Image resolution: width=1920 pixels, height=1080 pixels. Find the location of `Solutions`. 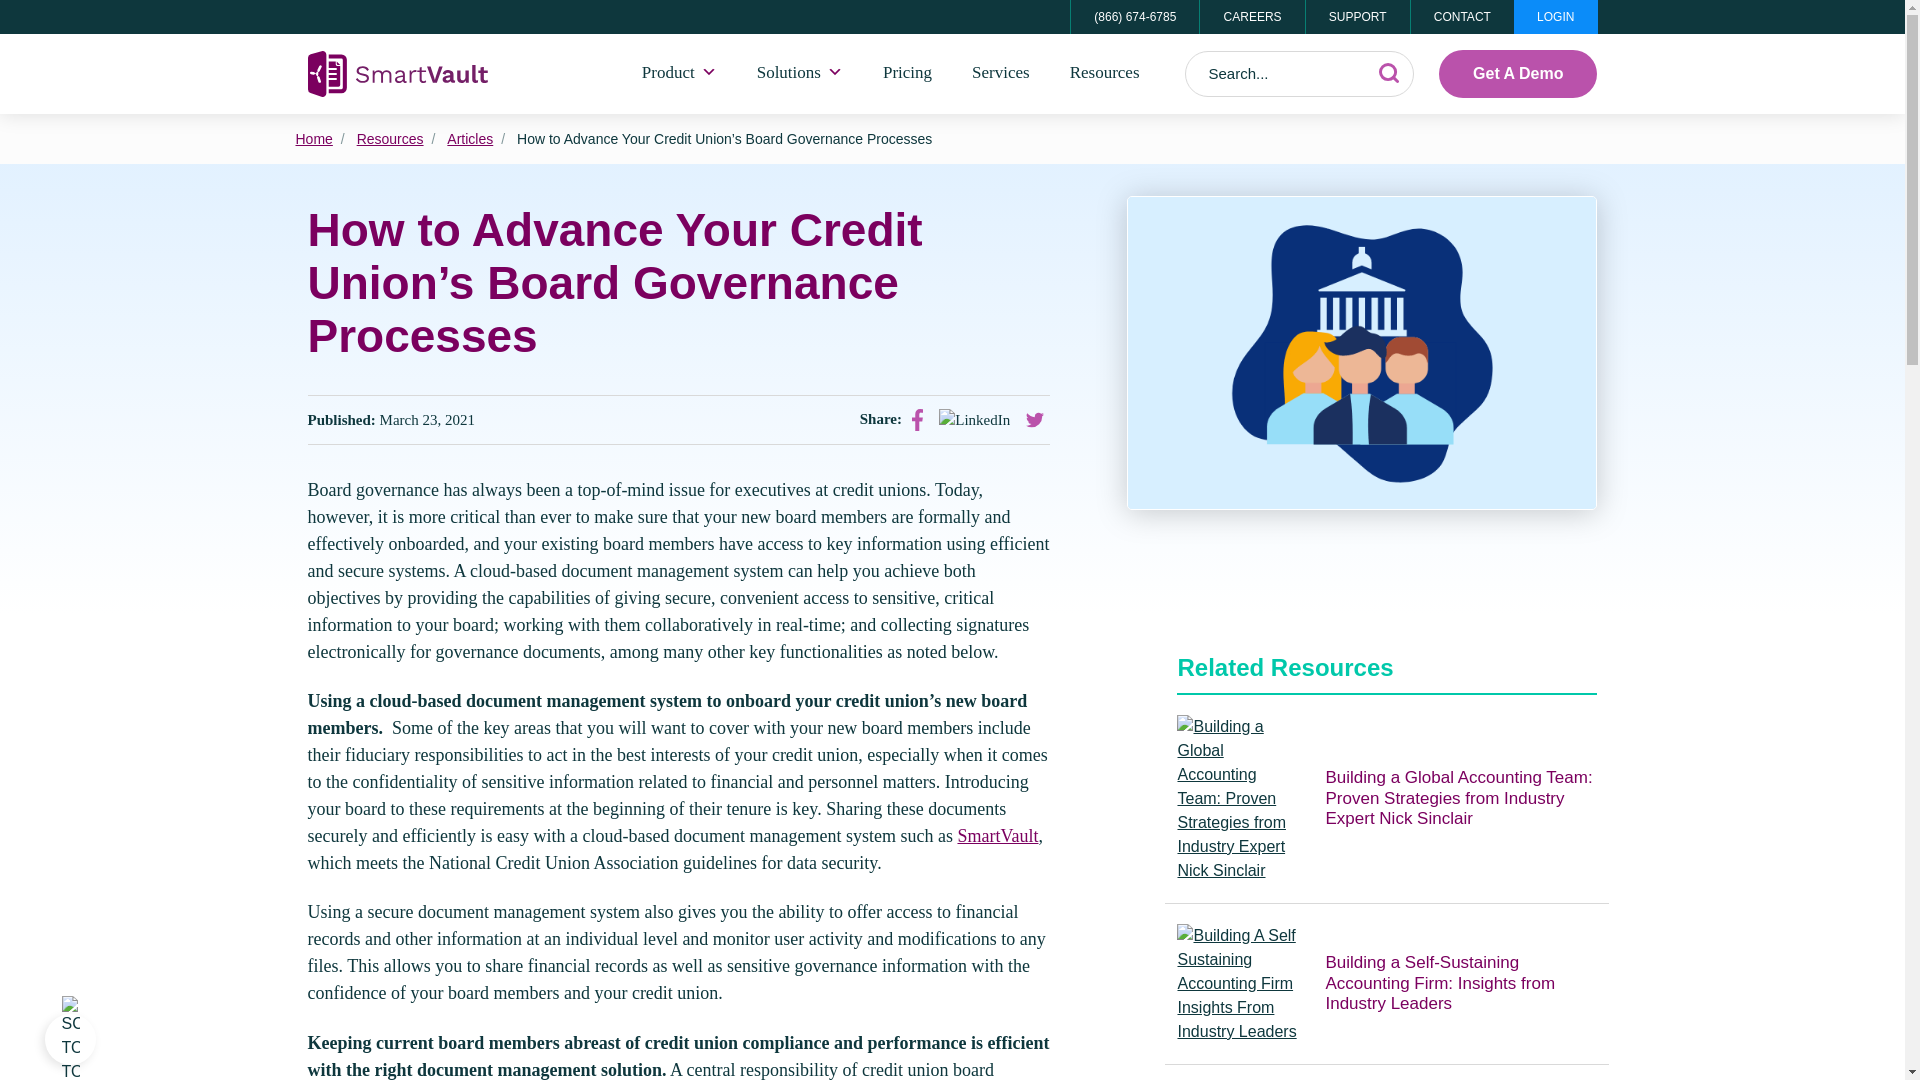

Solutions is located at coordinates (800, 74).